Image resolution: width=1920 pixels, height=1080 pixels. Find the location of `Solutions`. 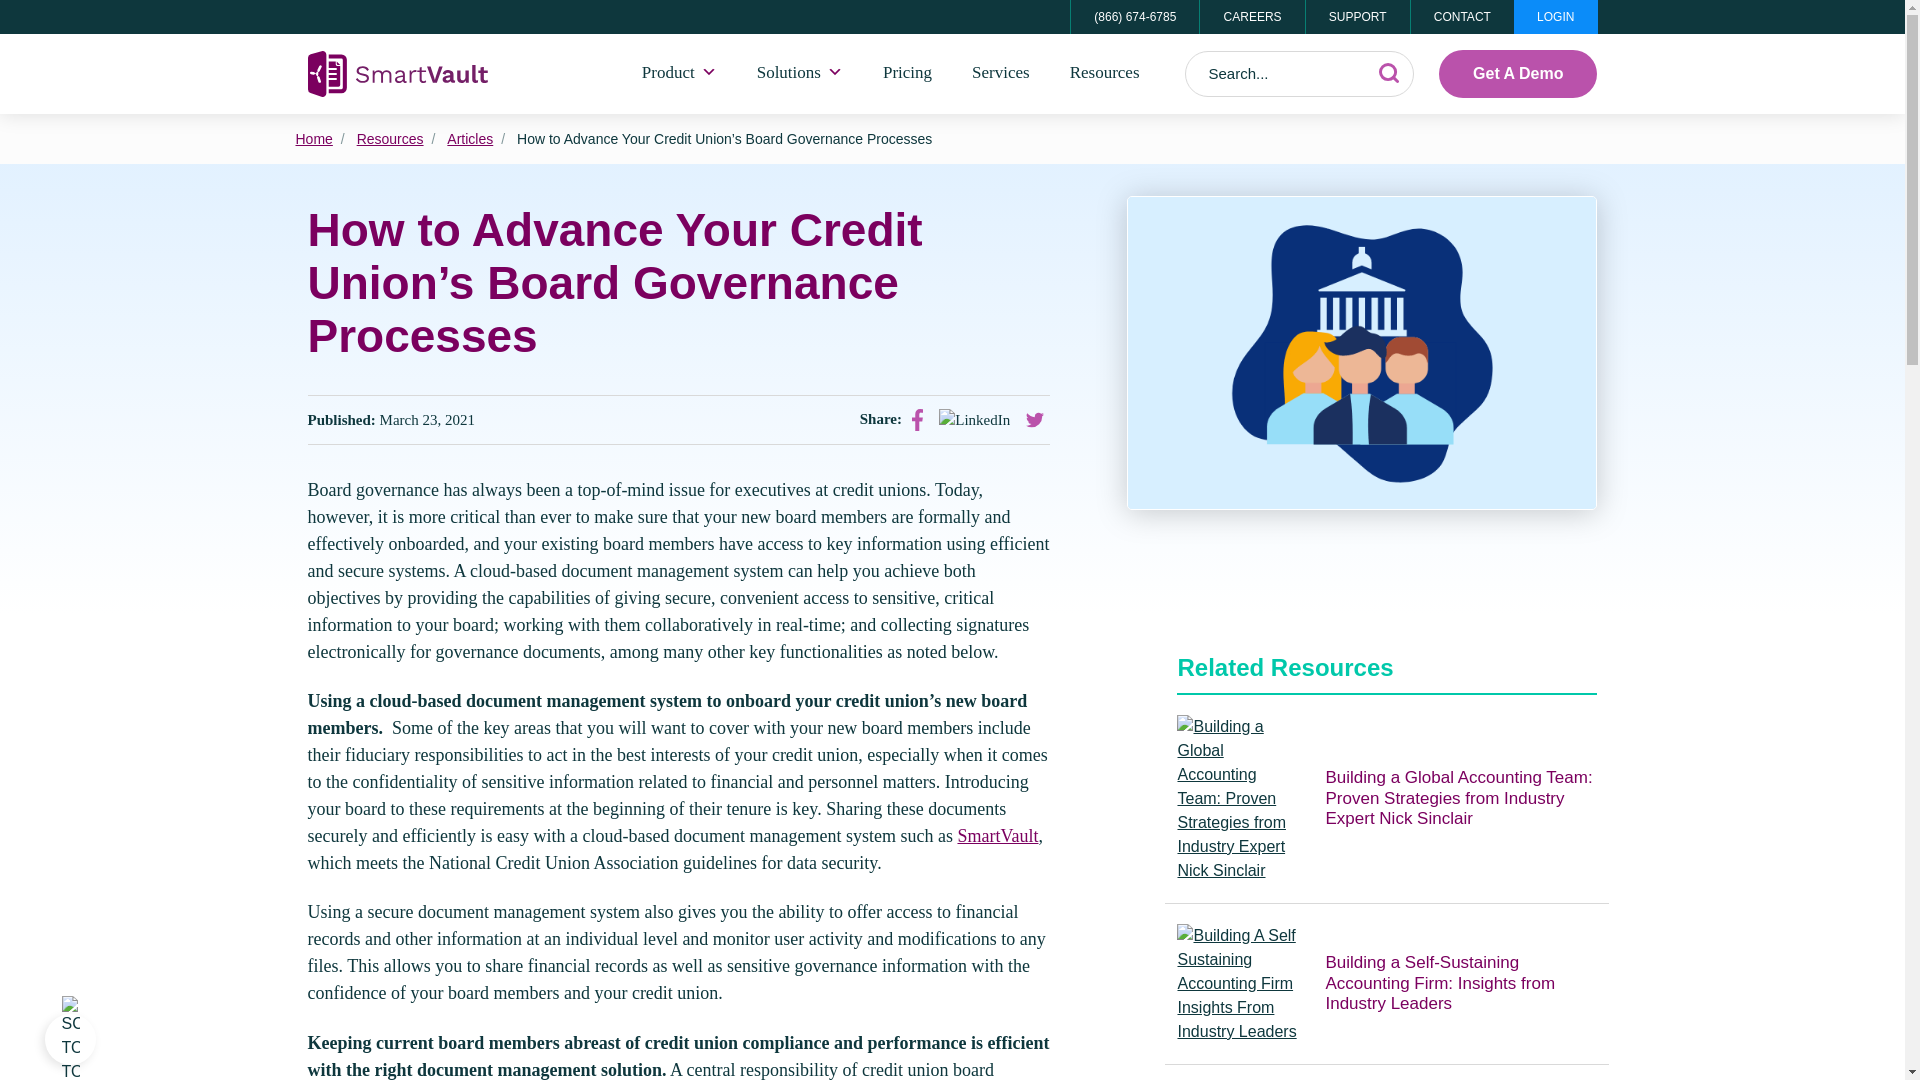

Solutions is located at coordinates (800, 74).